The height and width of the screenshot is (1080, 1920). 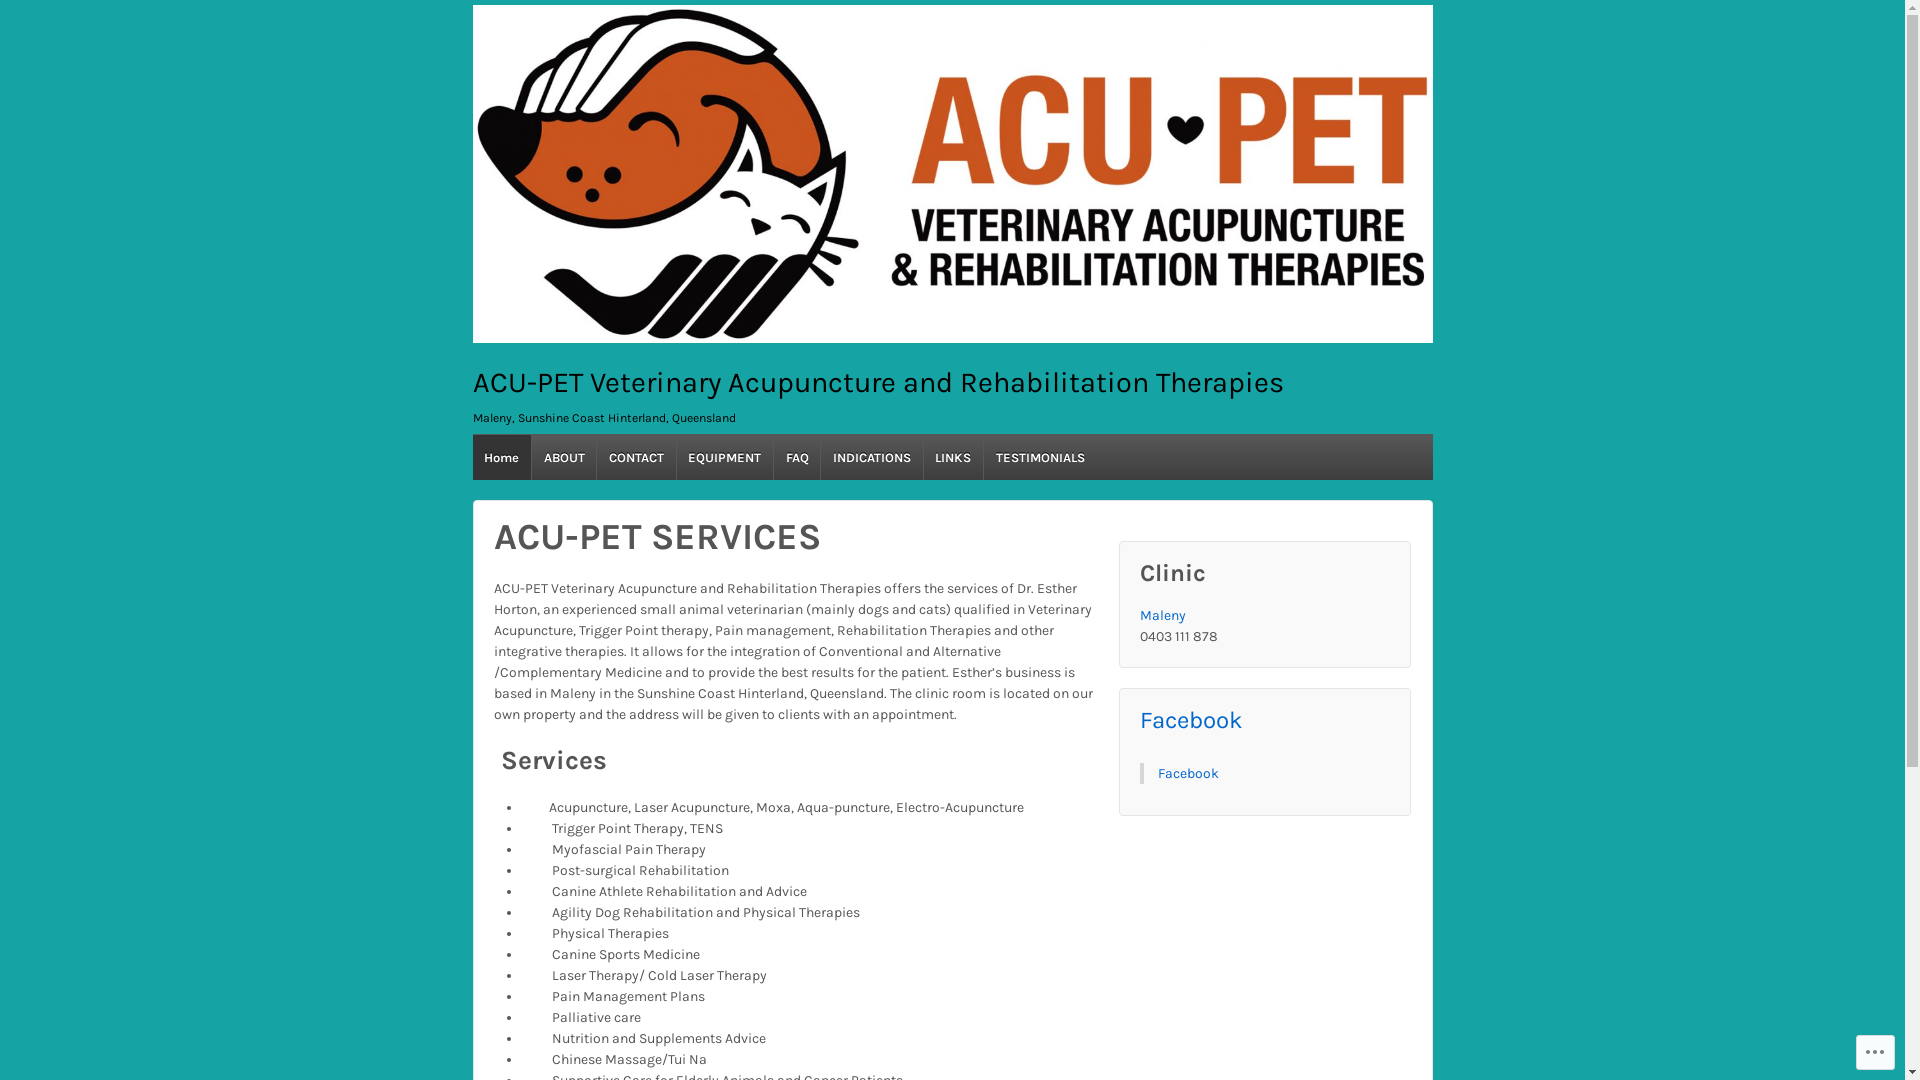 What do you see at coordinates (952, 174) in the screenshot?
I see `ACU-PET Veterinary Acupuncture and Rehabilitation Therapies` at bounding box center [952, 174].